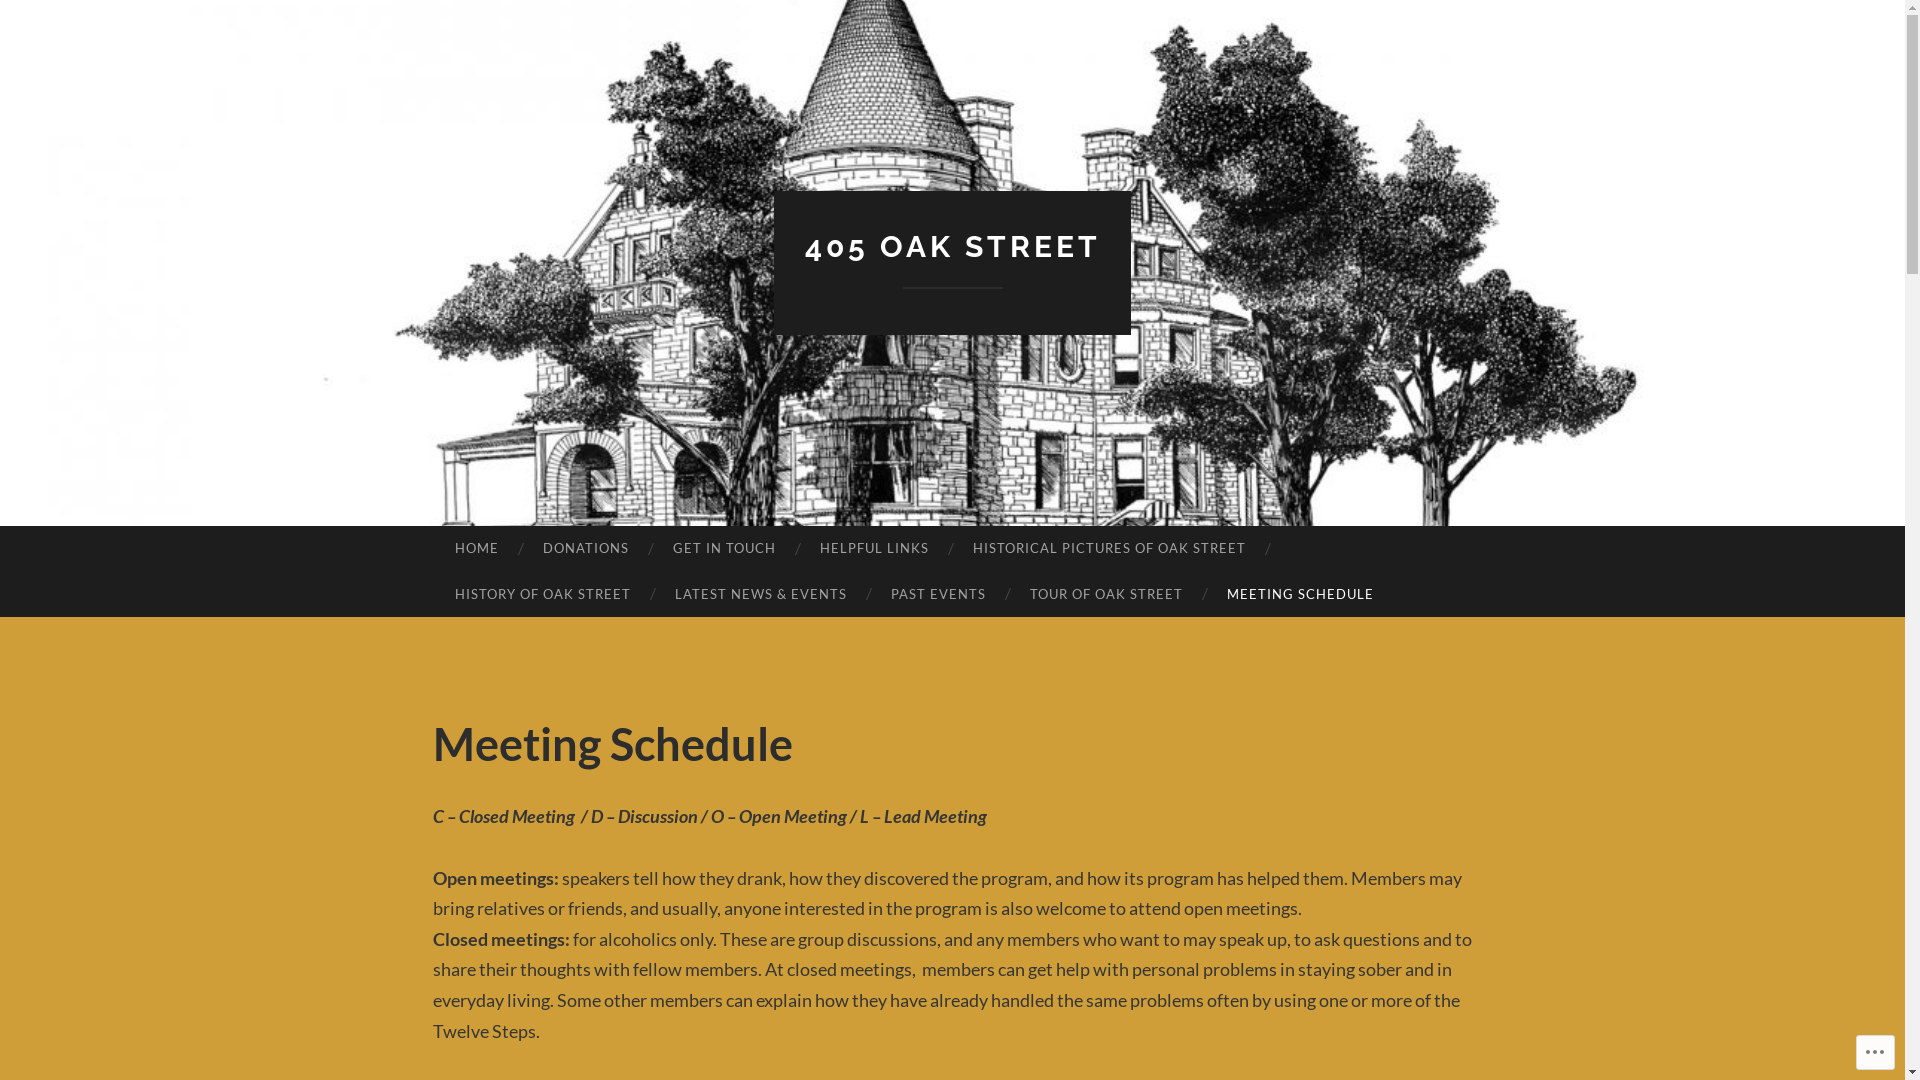  What do you see at coordinates (874, 549) in the screenshot?
I see `HELPFUL LINKS` at bounding box center [874, 549].